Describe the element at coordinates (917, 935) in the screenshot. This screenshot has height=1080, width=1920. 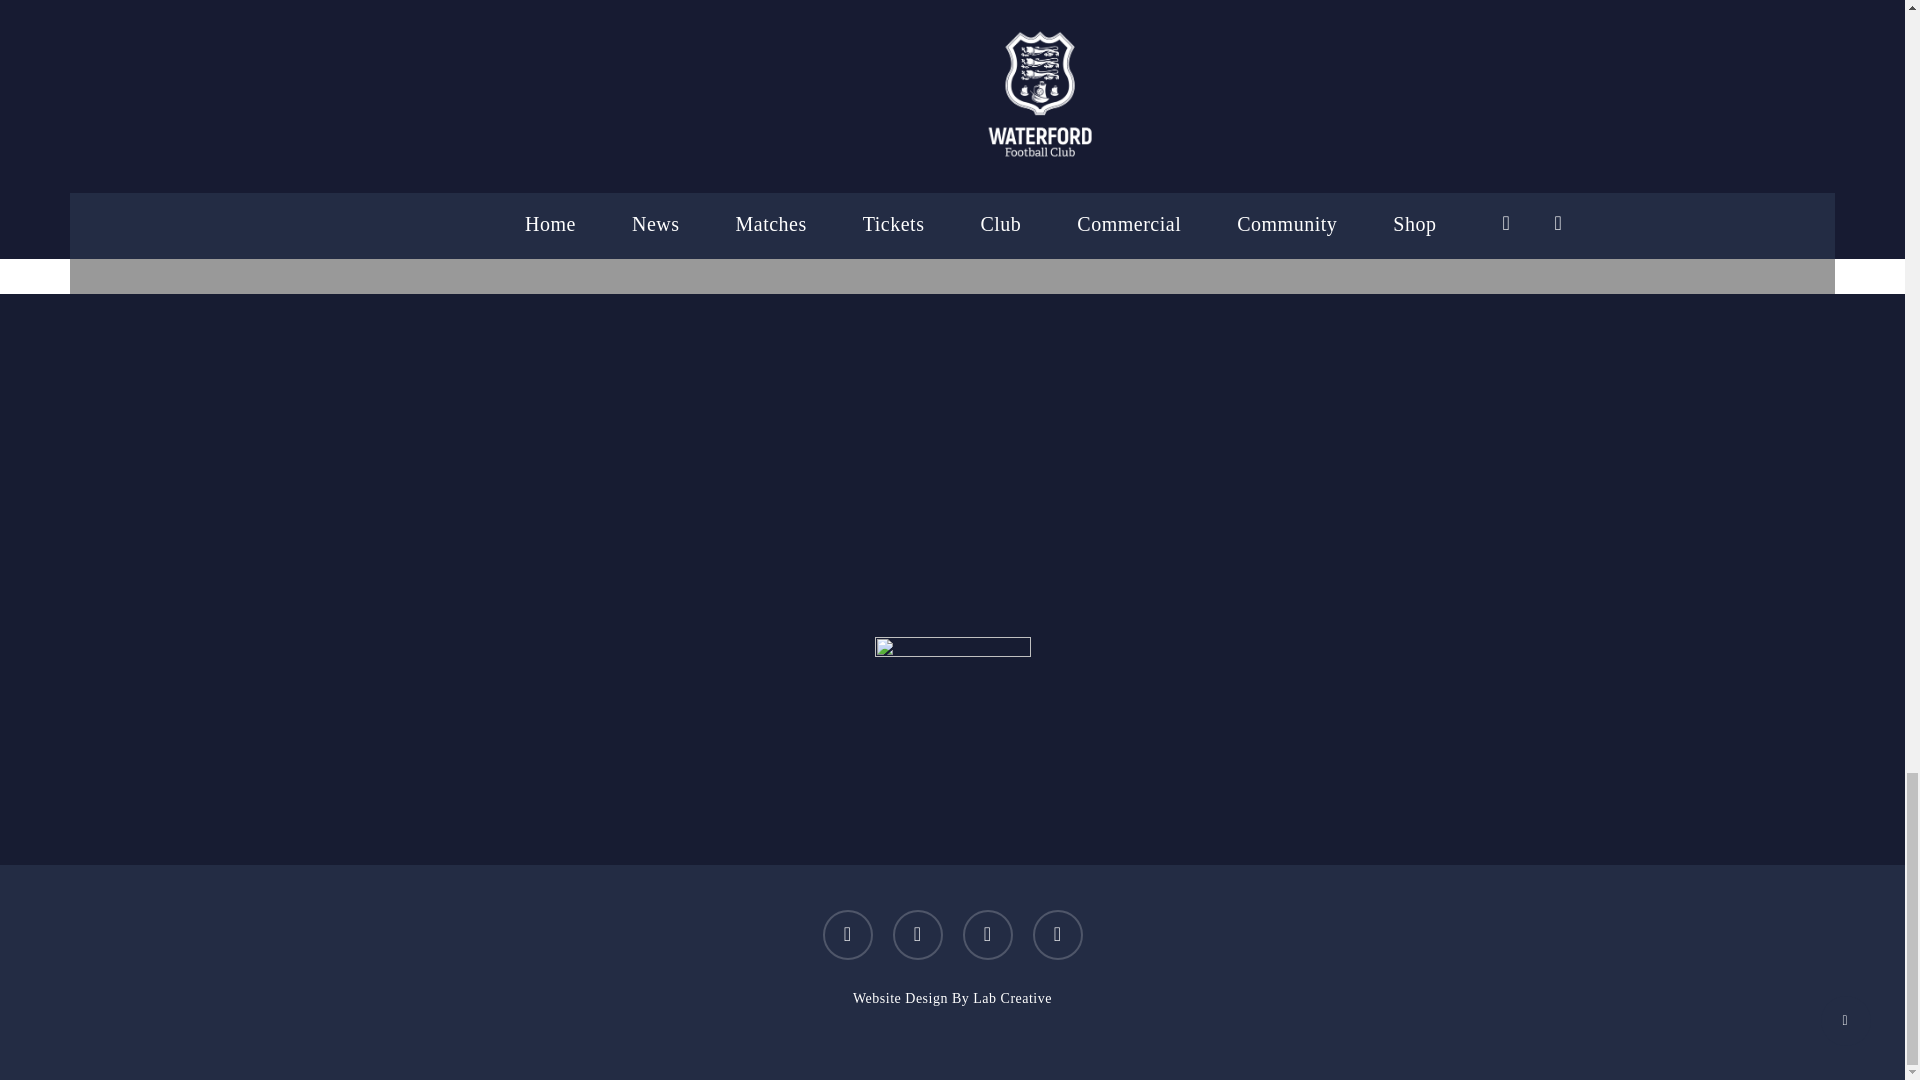
I see `facebook` at that location.